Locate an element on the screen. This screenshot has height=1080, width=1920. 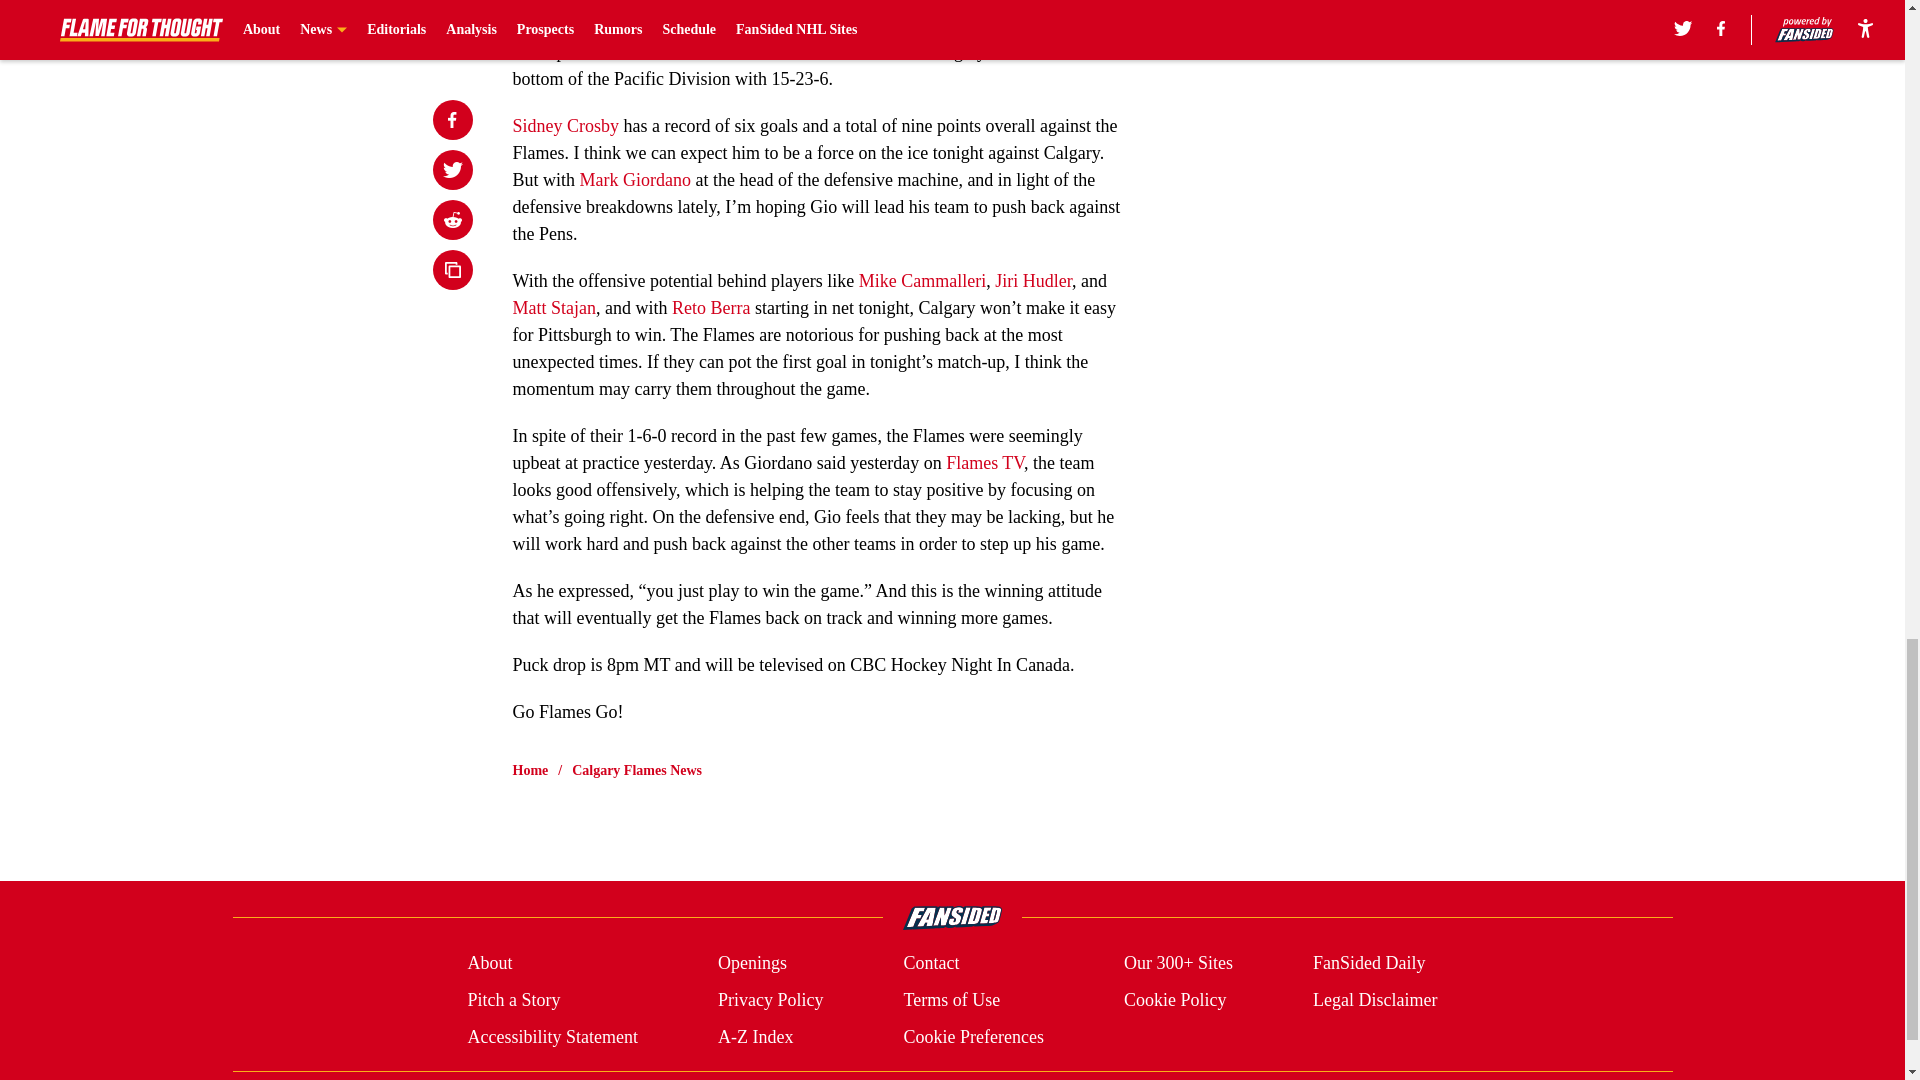
Jiri Hudler is located at coordinates (1032, 280).